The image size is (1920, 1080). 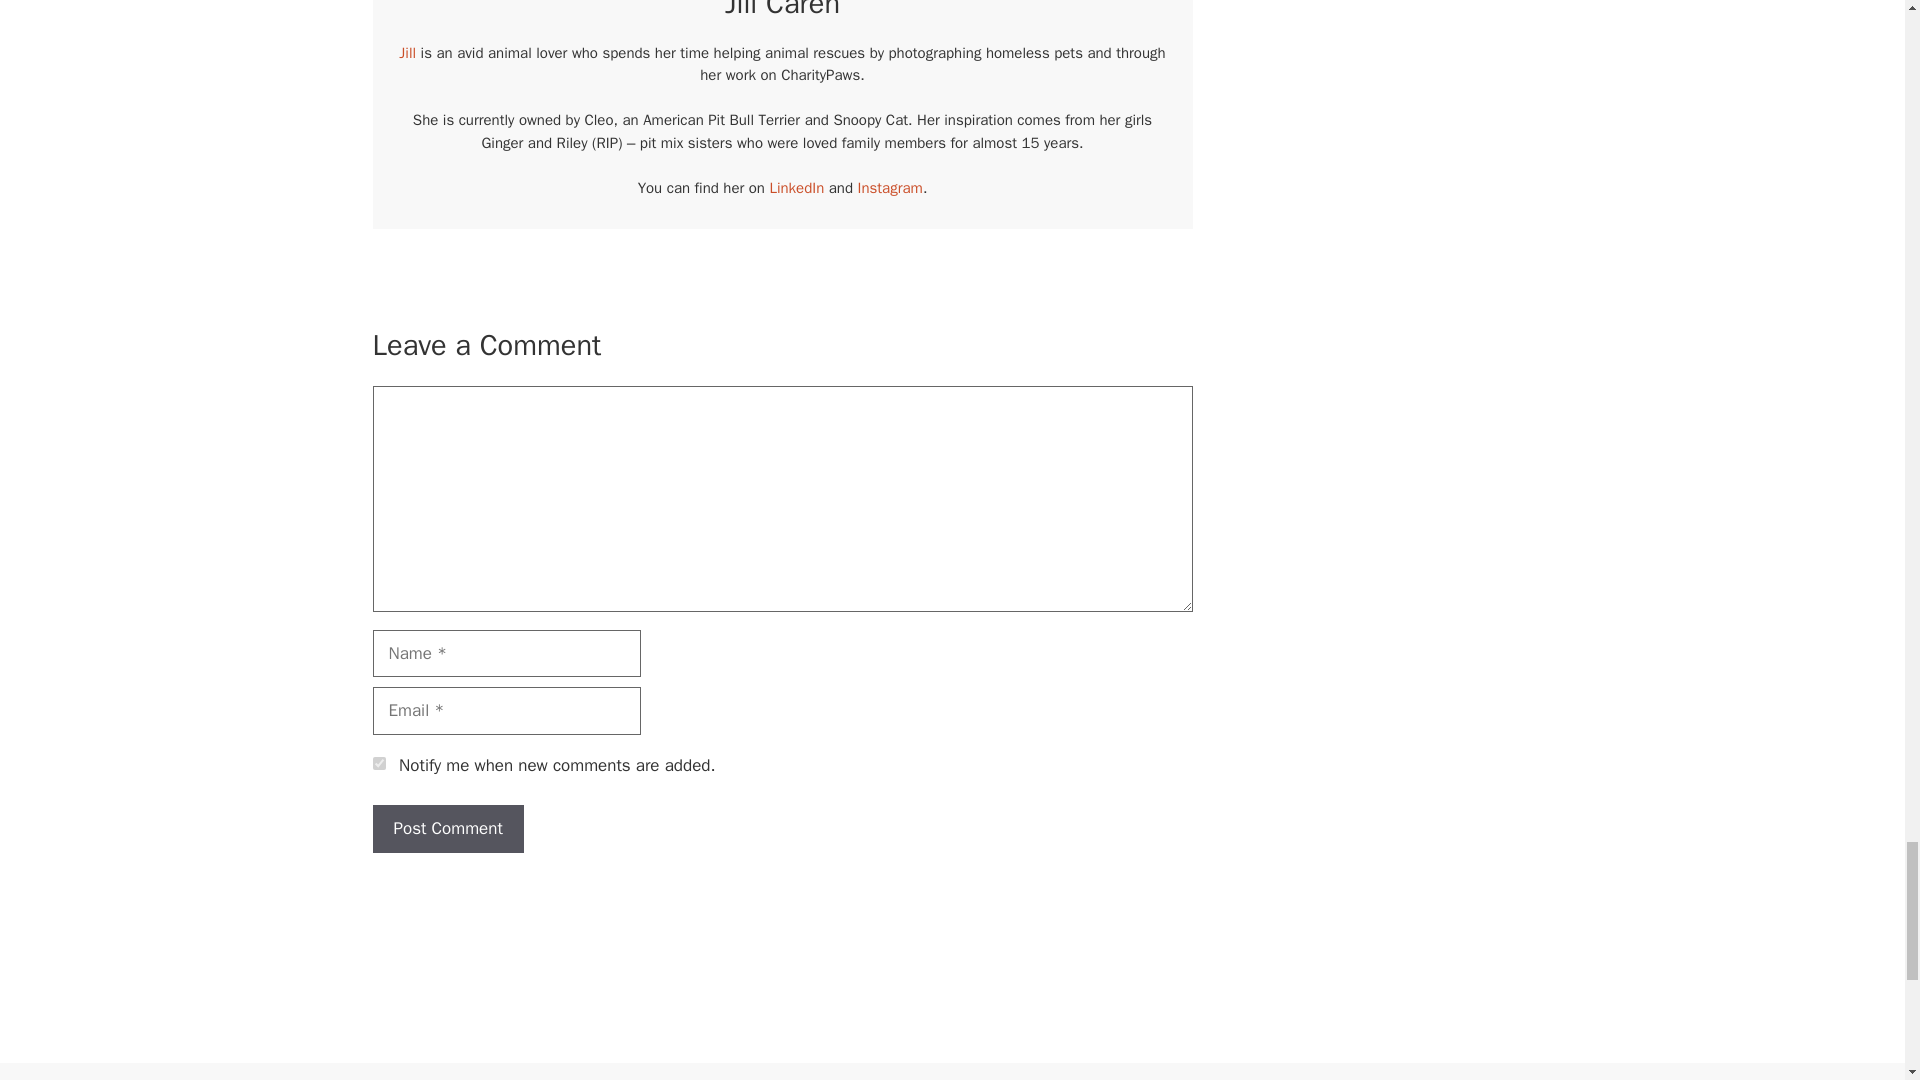 What do you see at coordinates (447, 828) in the screenshot?
I see `Post Comment` at bounding box center [447, 828].